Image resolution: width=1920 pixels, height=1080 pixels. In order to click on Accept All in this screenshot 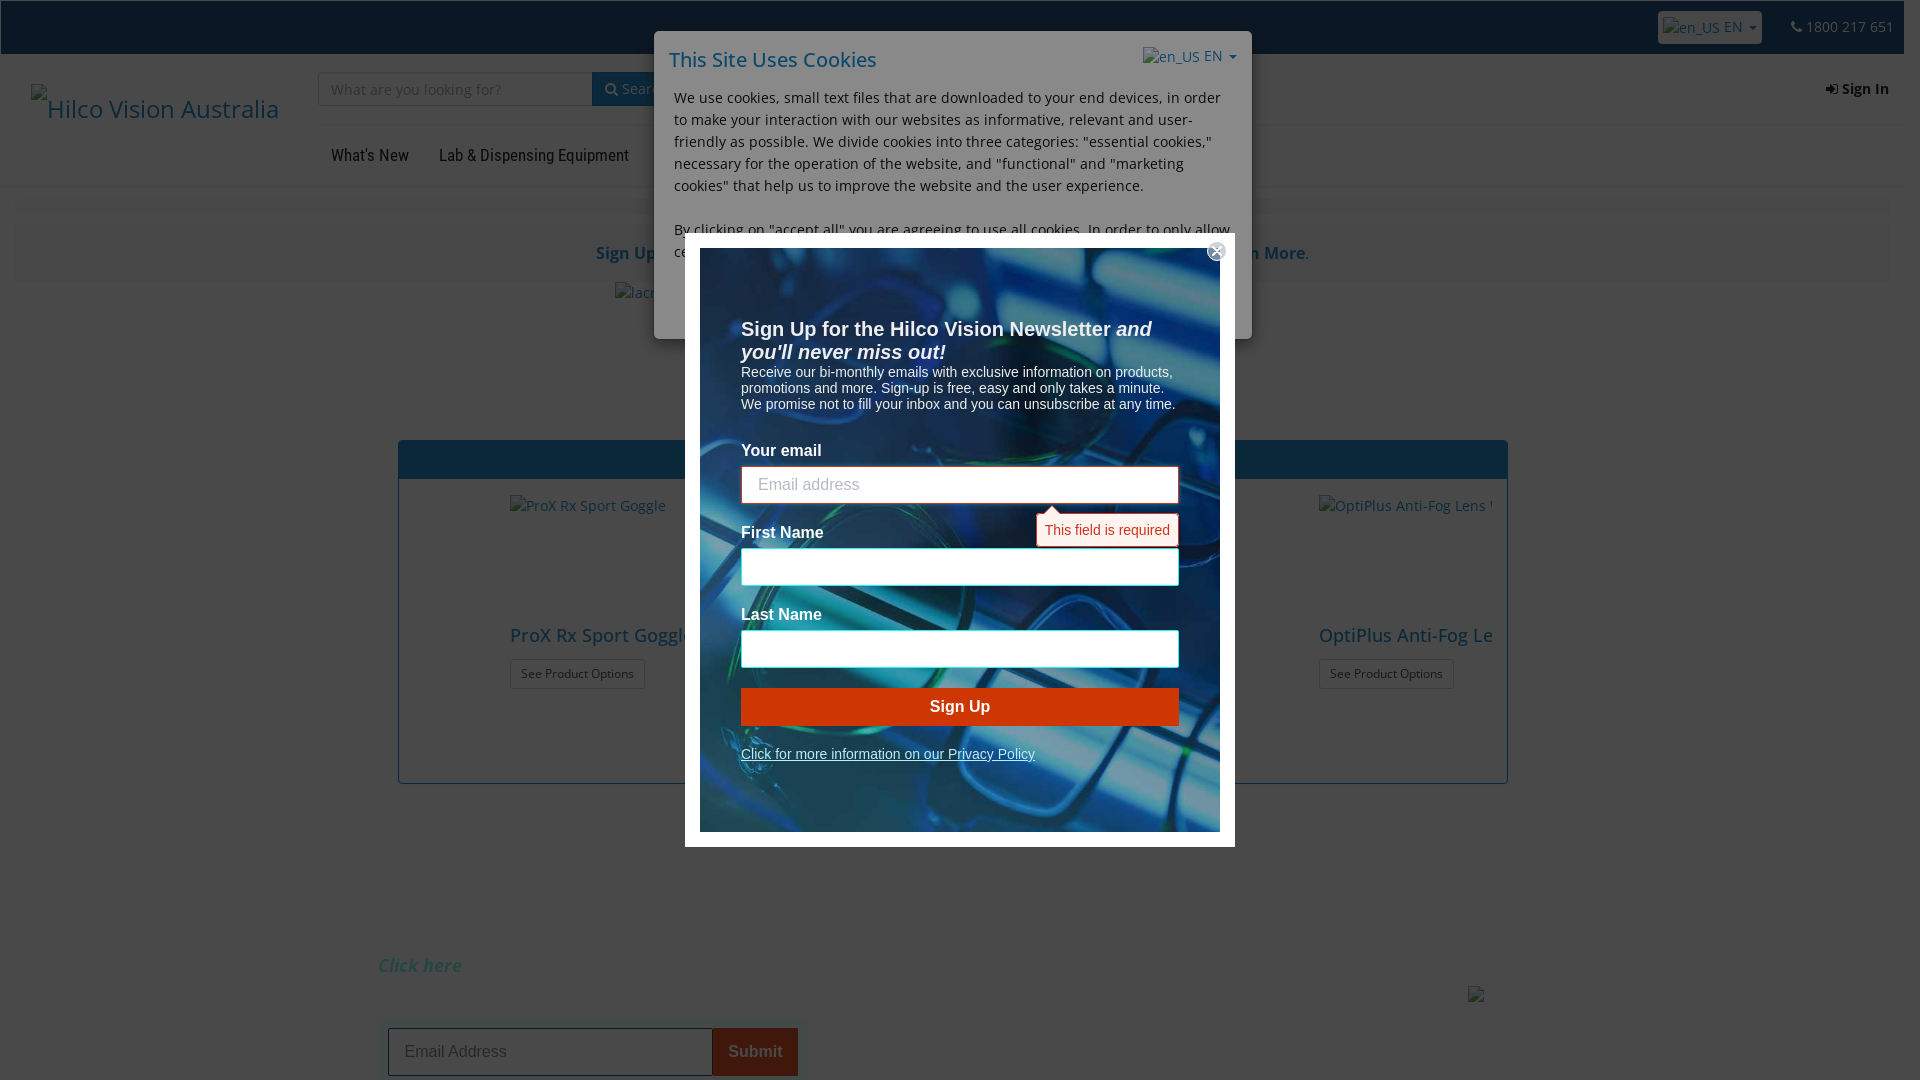, I will do `click(832, 307)`.